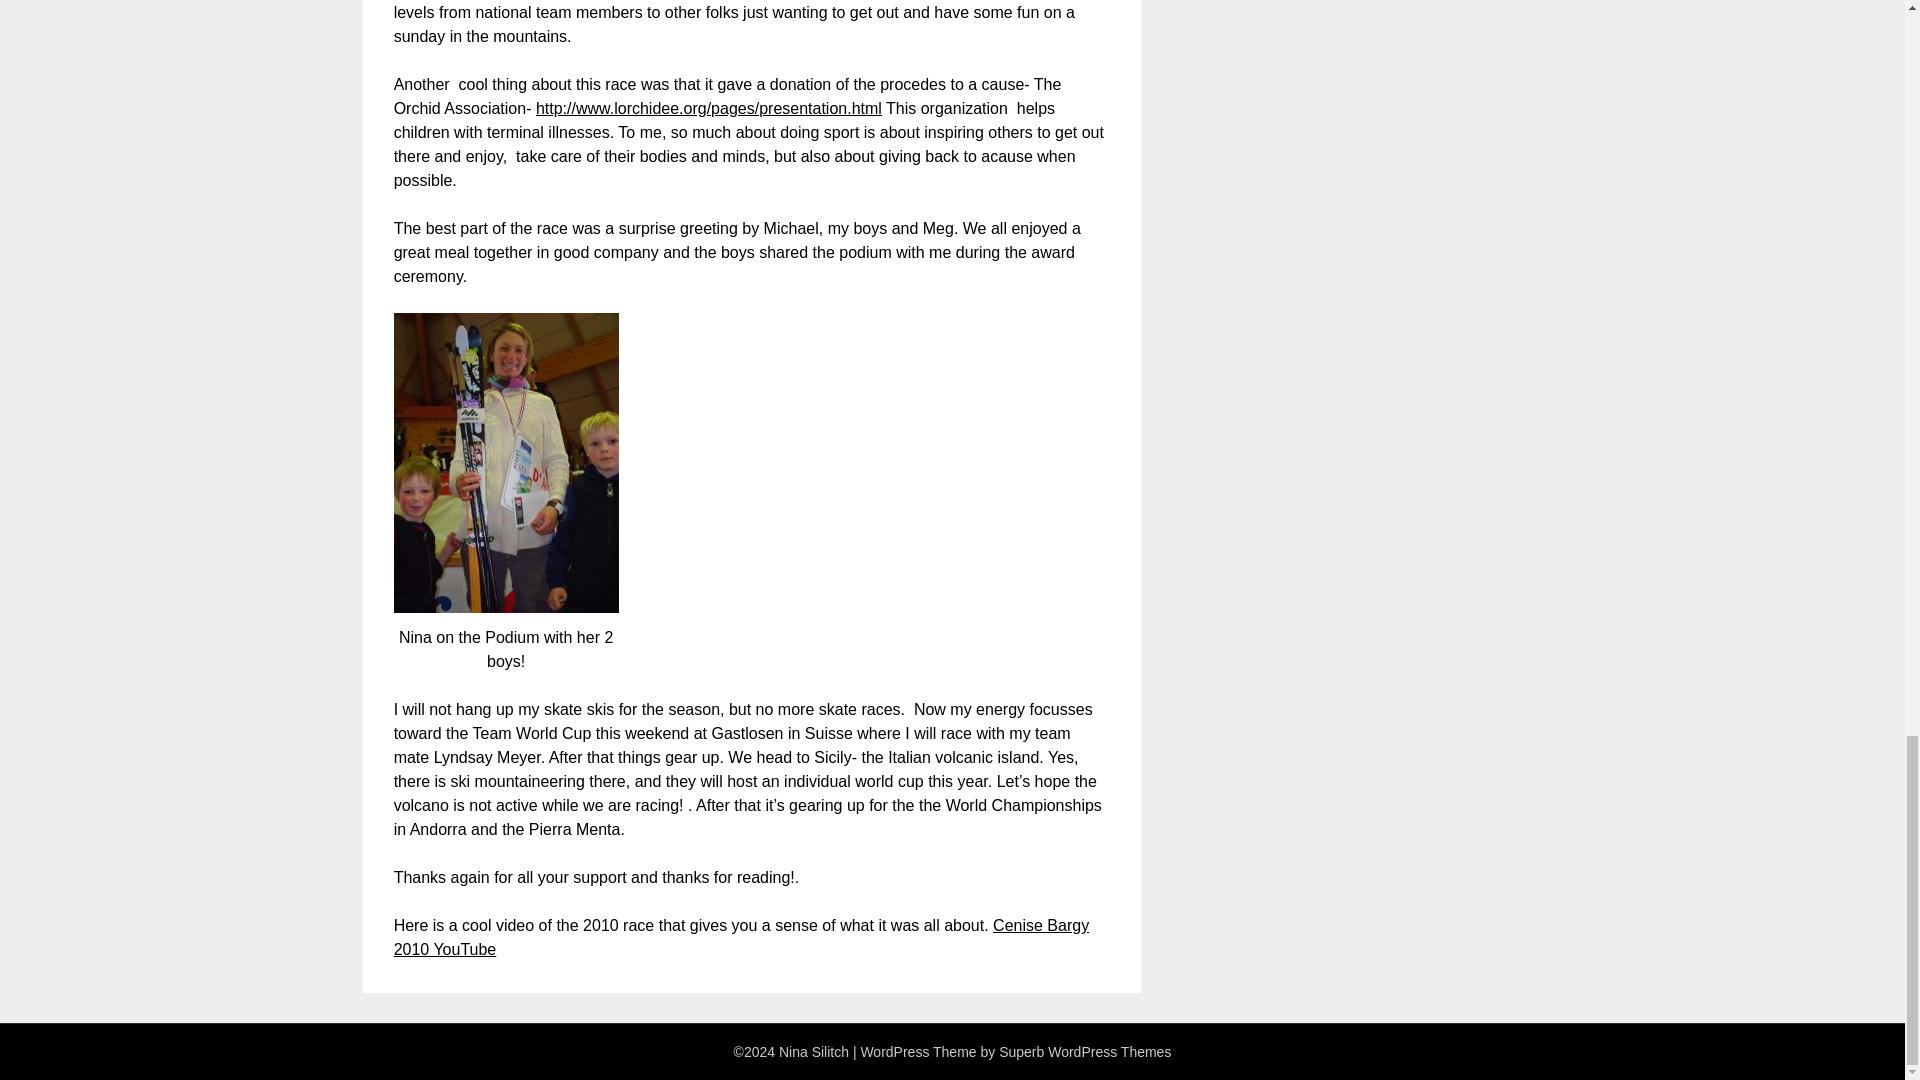 The image size is (1920, 1080). I want to click on Cenise Bargy 2010 YouTube, so click(742, 936).